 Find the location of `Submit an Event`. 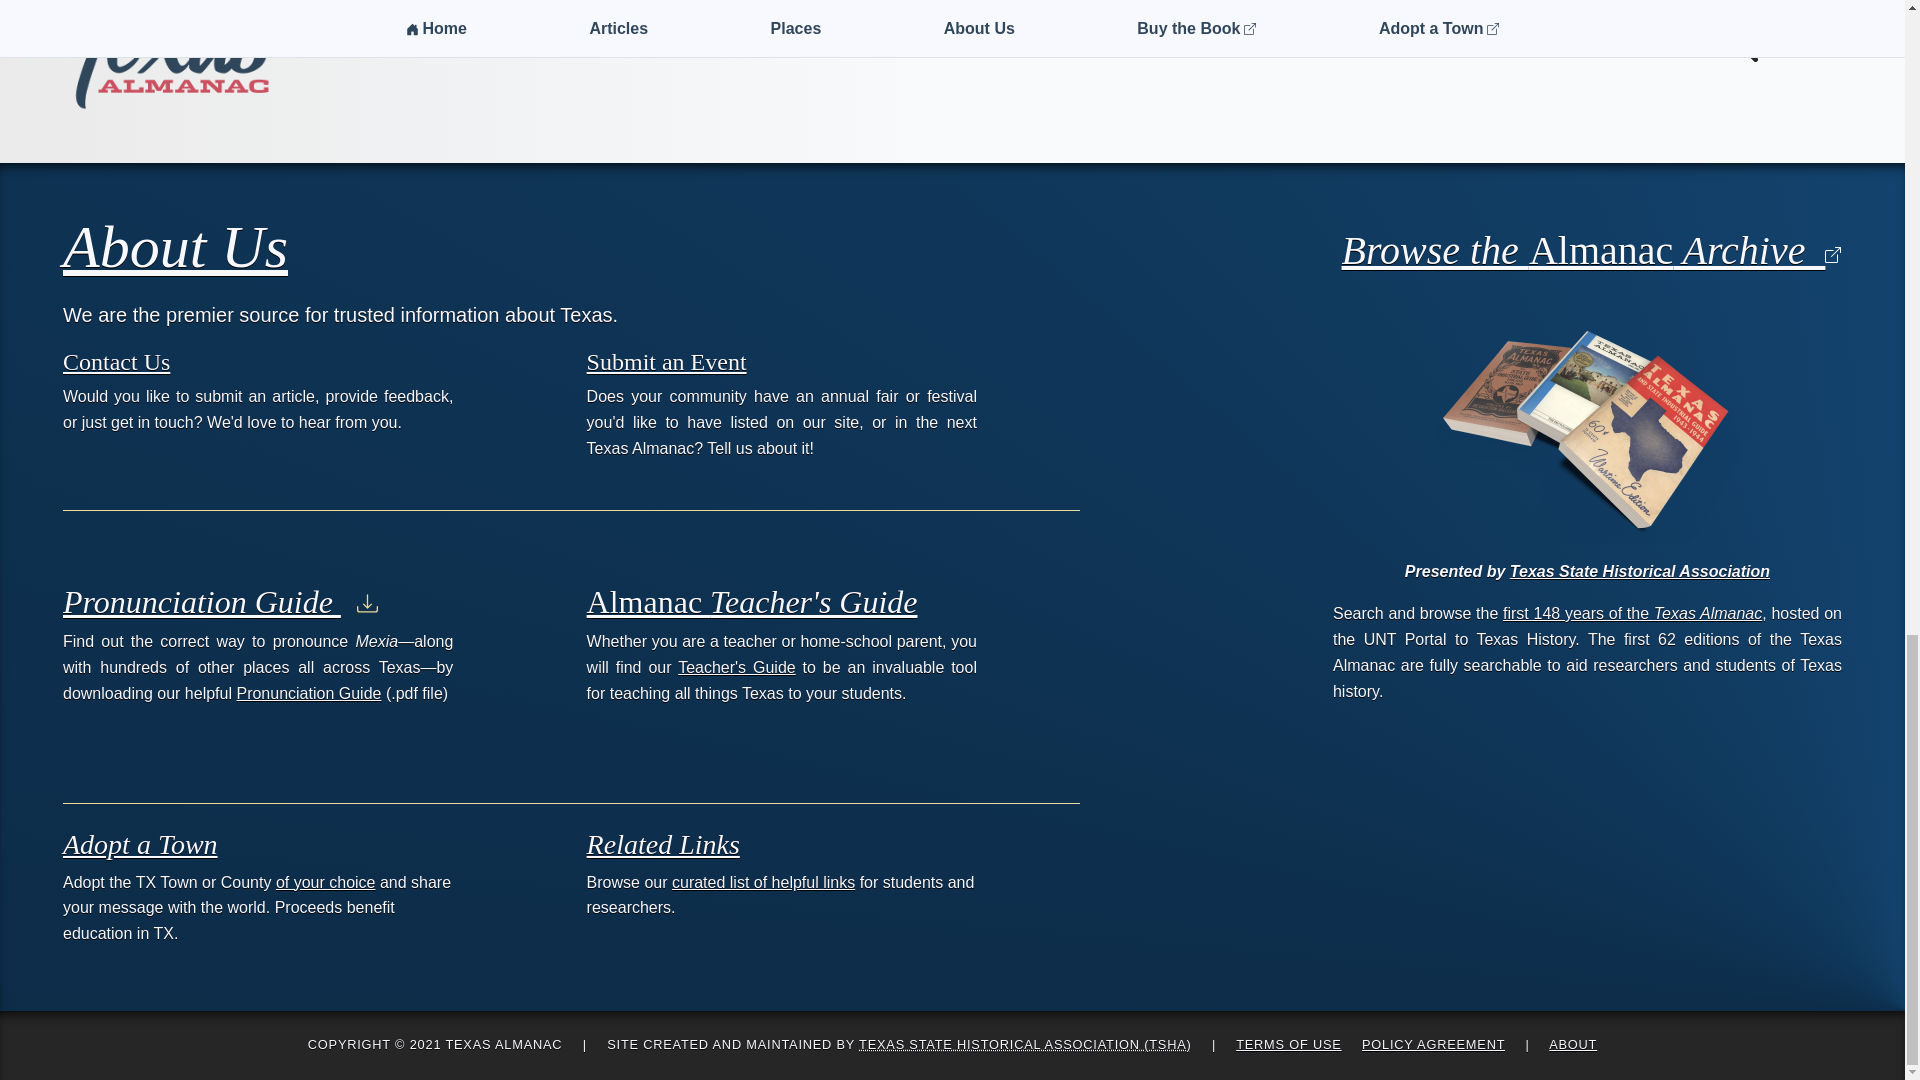

Submit an Event is located at coordinates (666, 360).